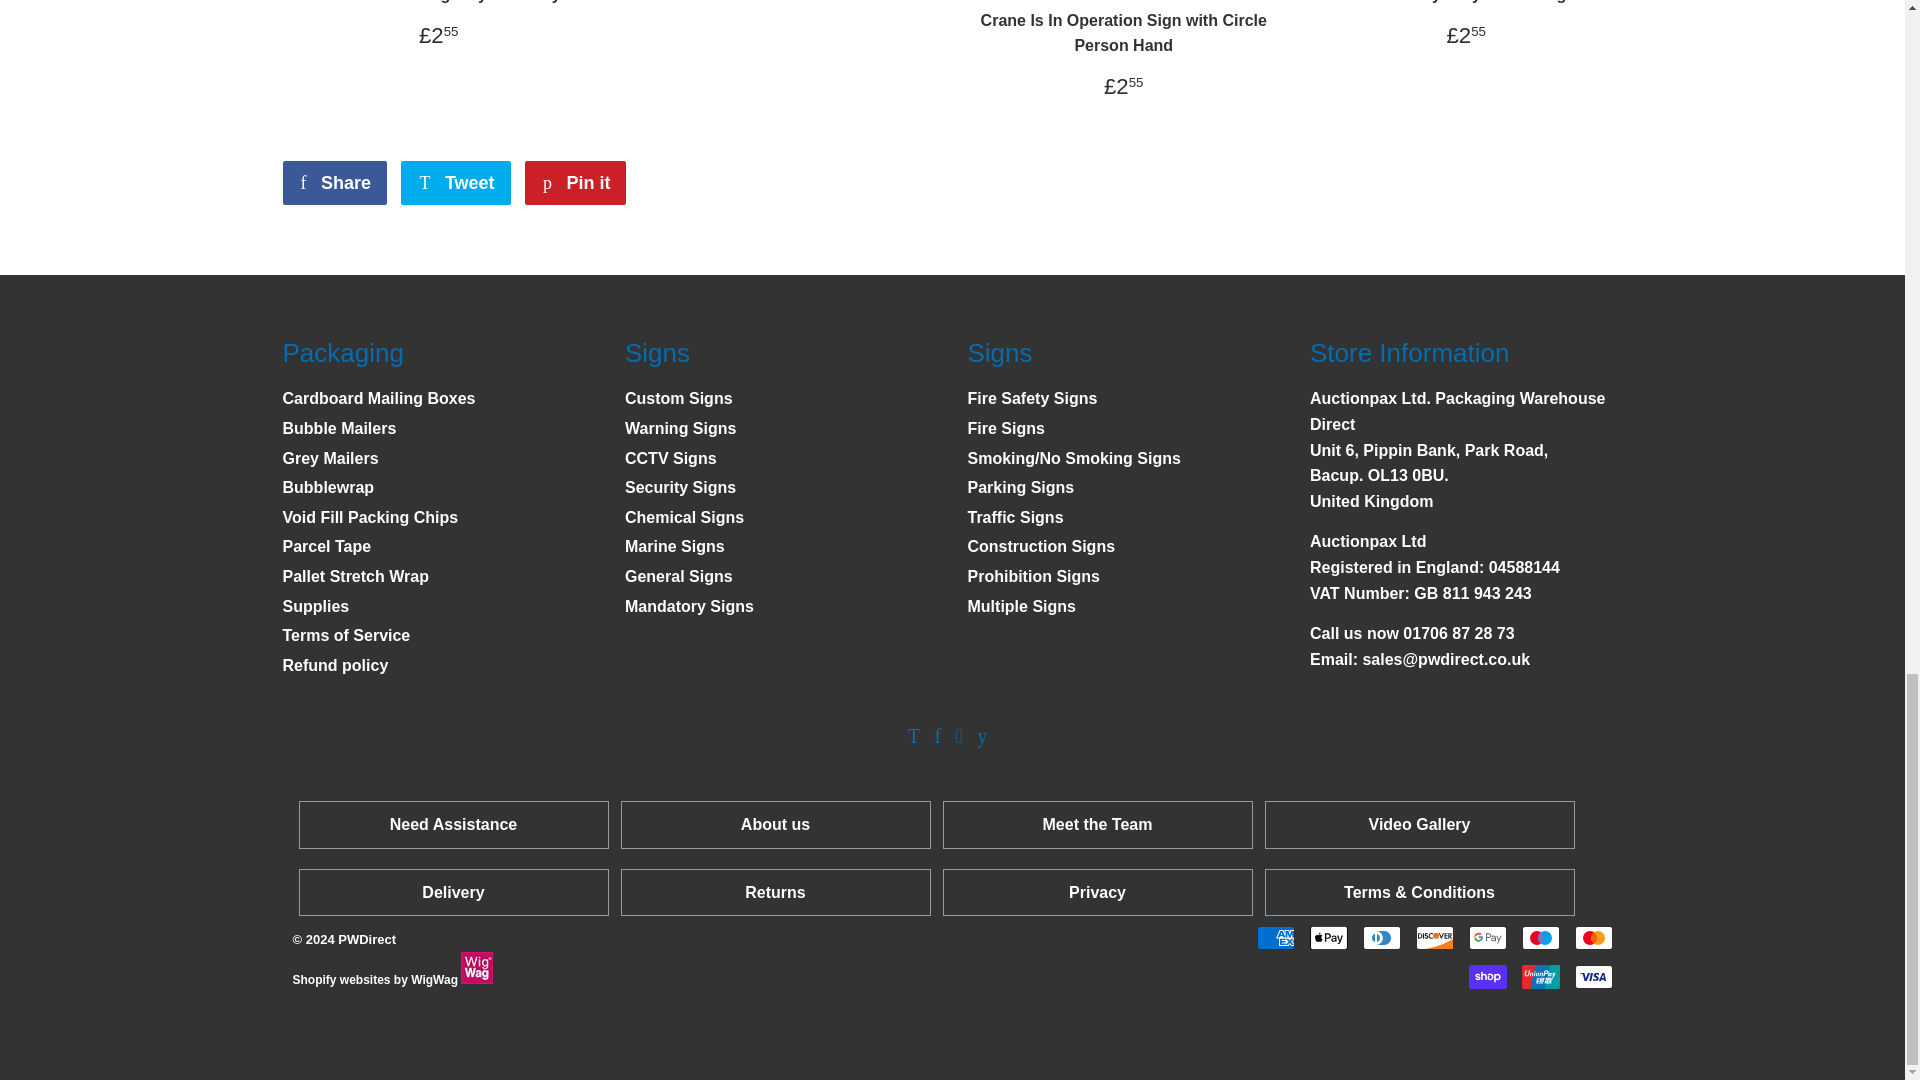 The height and width of the screenshot is (1080, 1920). Describe the element at coordinates (1540, 938) in the screenshot. I see `Maestro` at that location.